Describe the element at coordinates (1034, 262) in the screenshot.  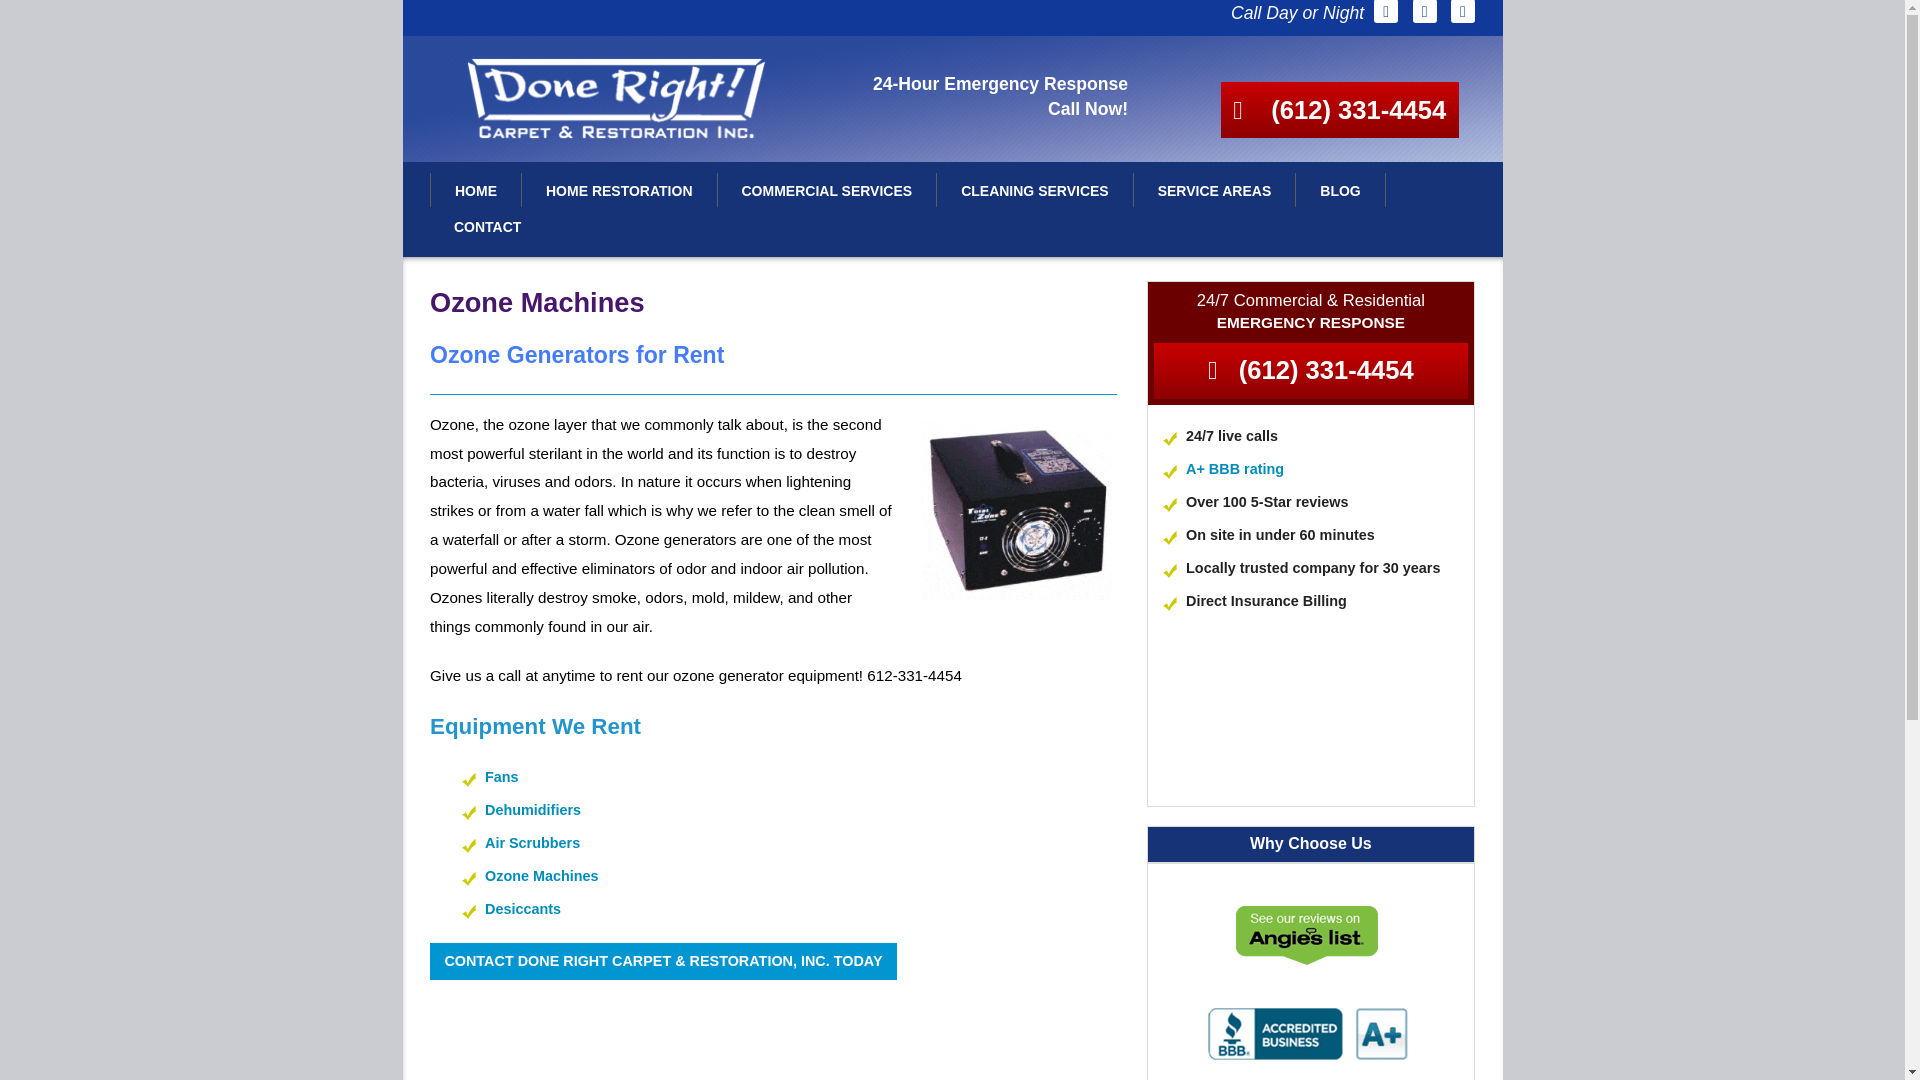
I see `Carpet Cleaning` at that location.